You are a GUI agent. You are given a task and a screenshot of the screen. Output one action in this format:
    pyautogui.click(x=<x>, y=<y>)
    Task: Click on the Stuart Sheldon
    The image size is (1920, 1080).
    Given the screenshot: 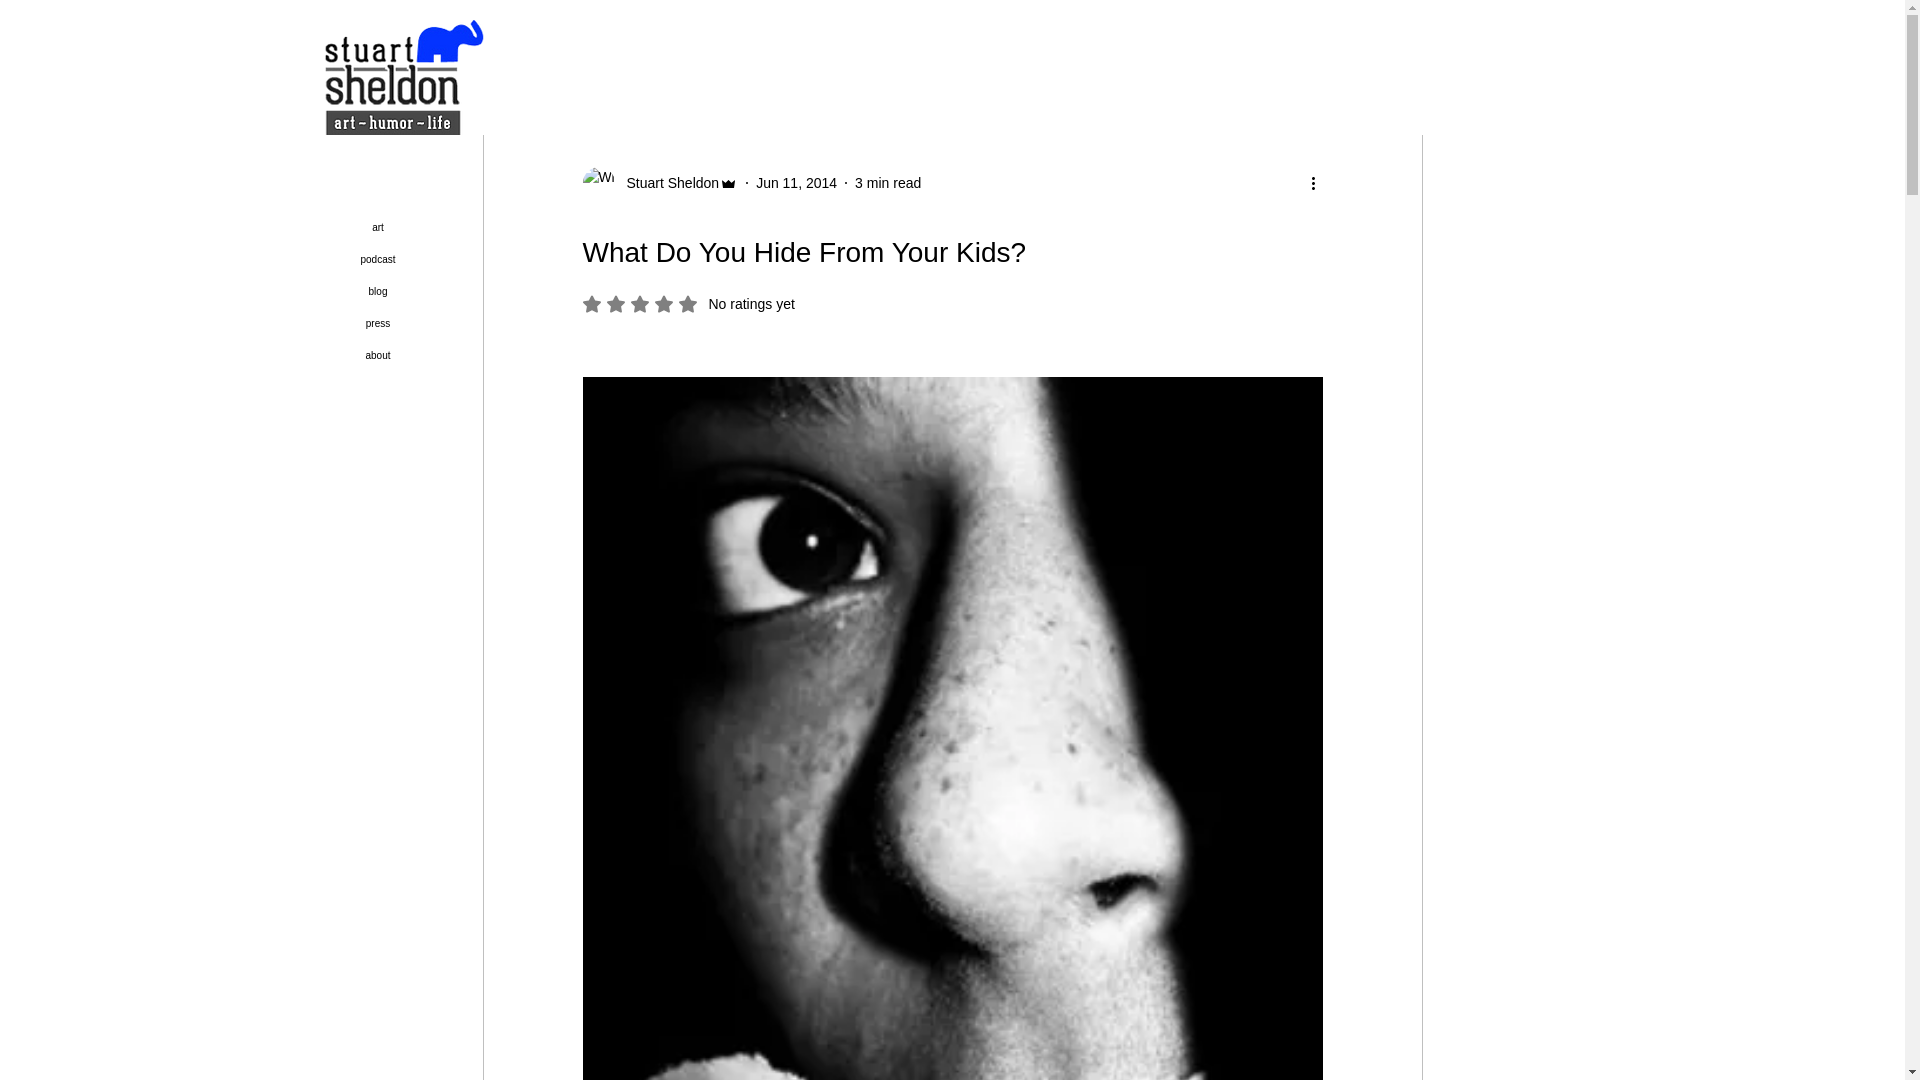 What is the action you would take?
    pyautogui.click(x=666, y=182)
    